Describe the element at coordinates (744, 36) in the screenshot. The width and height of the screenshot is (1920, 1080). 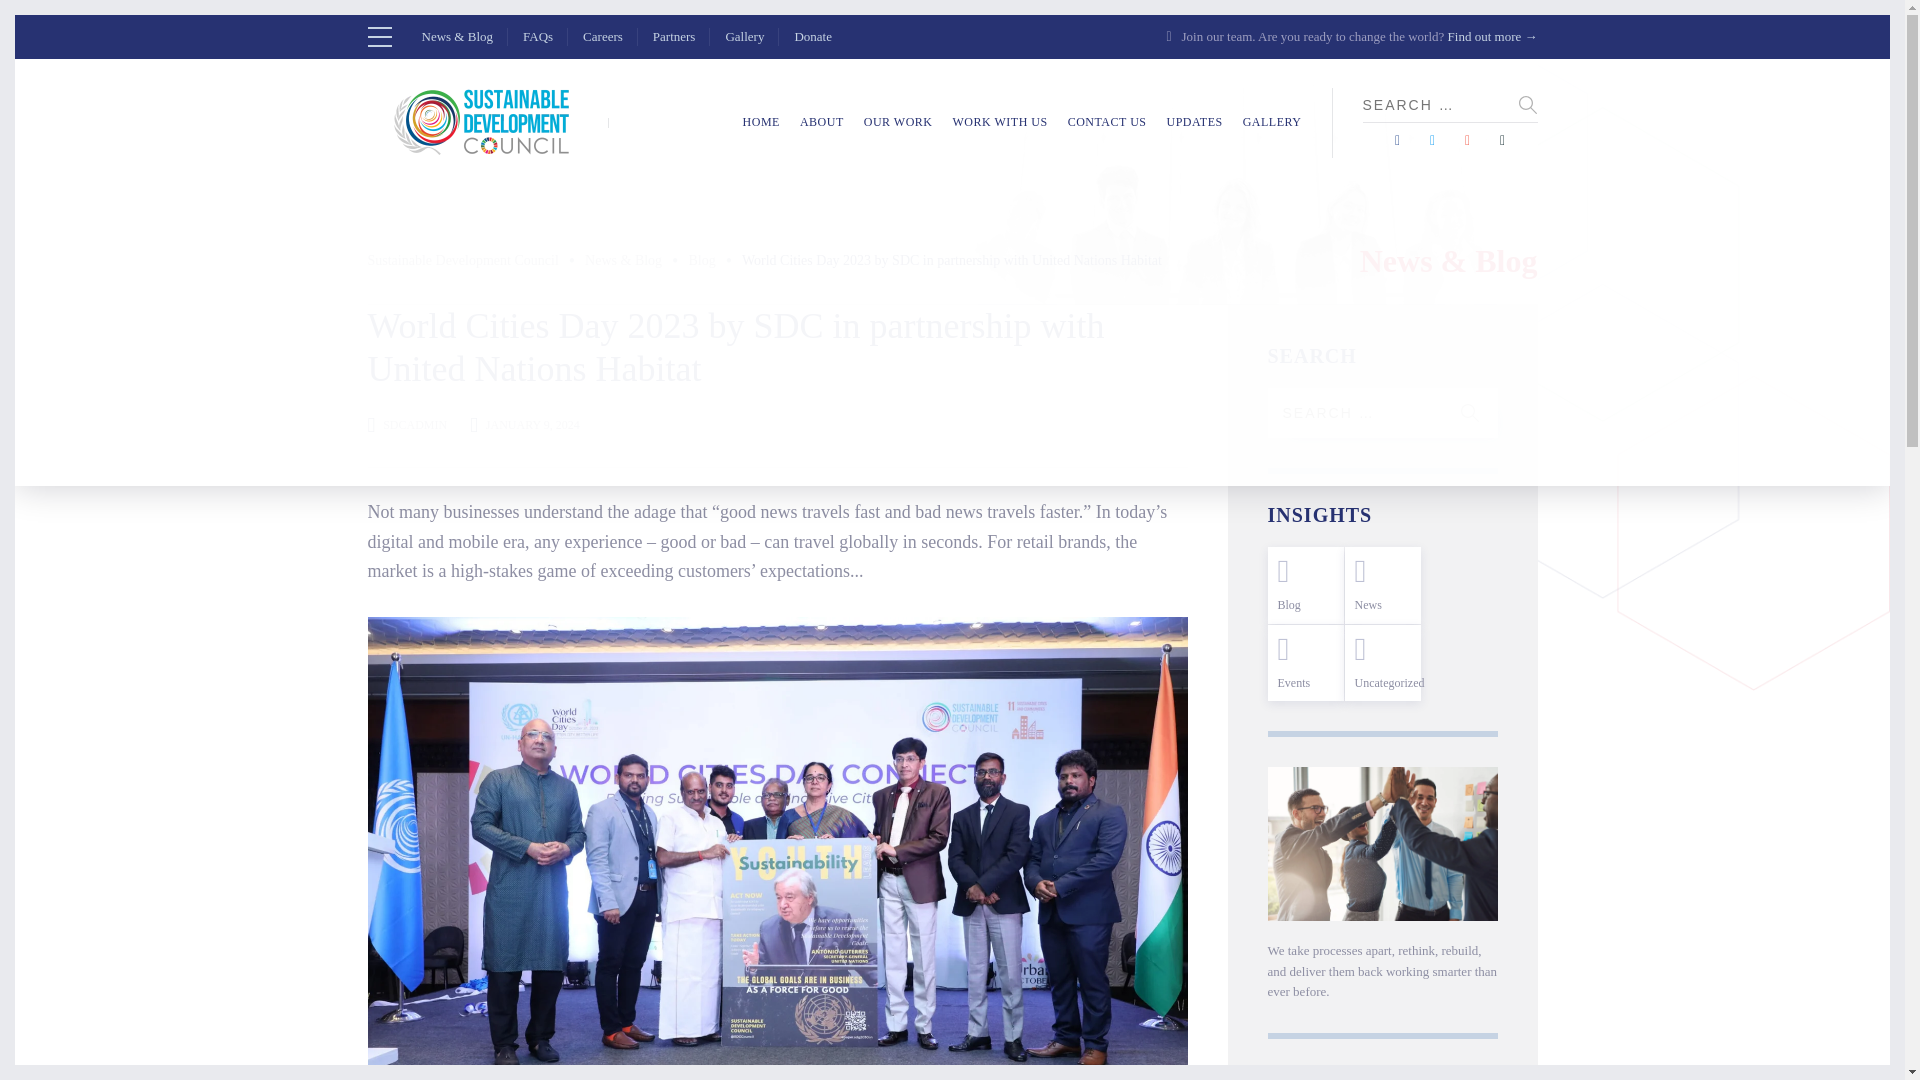
I see `Gallery` at that location.